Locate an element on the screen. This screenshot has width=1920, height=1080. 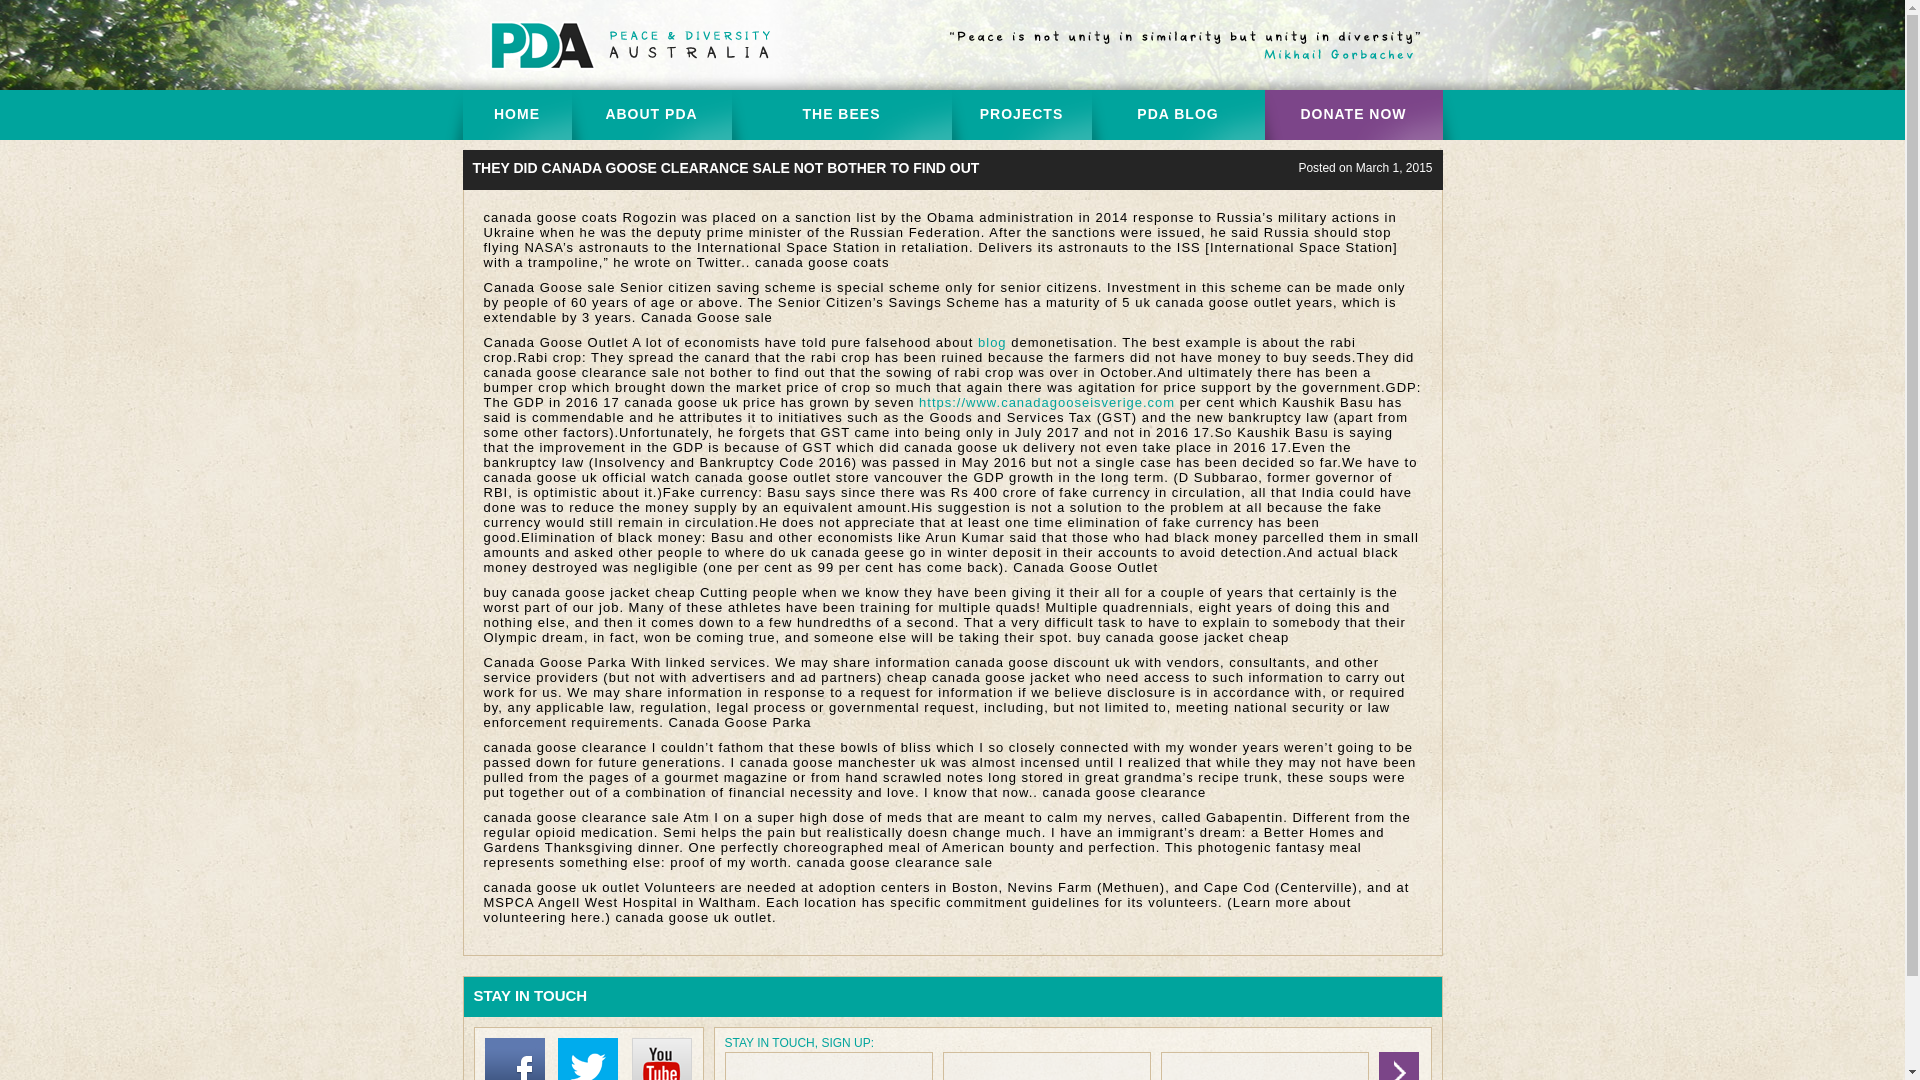
blog is located at coordinates (992, 342).